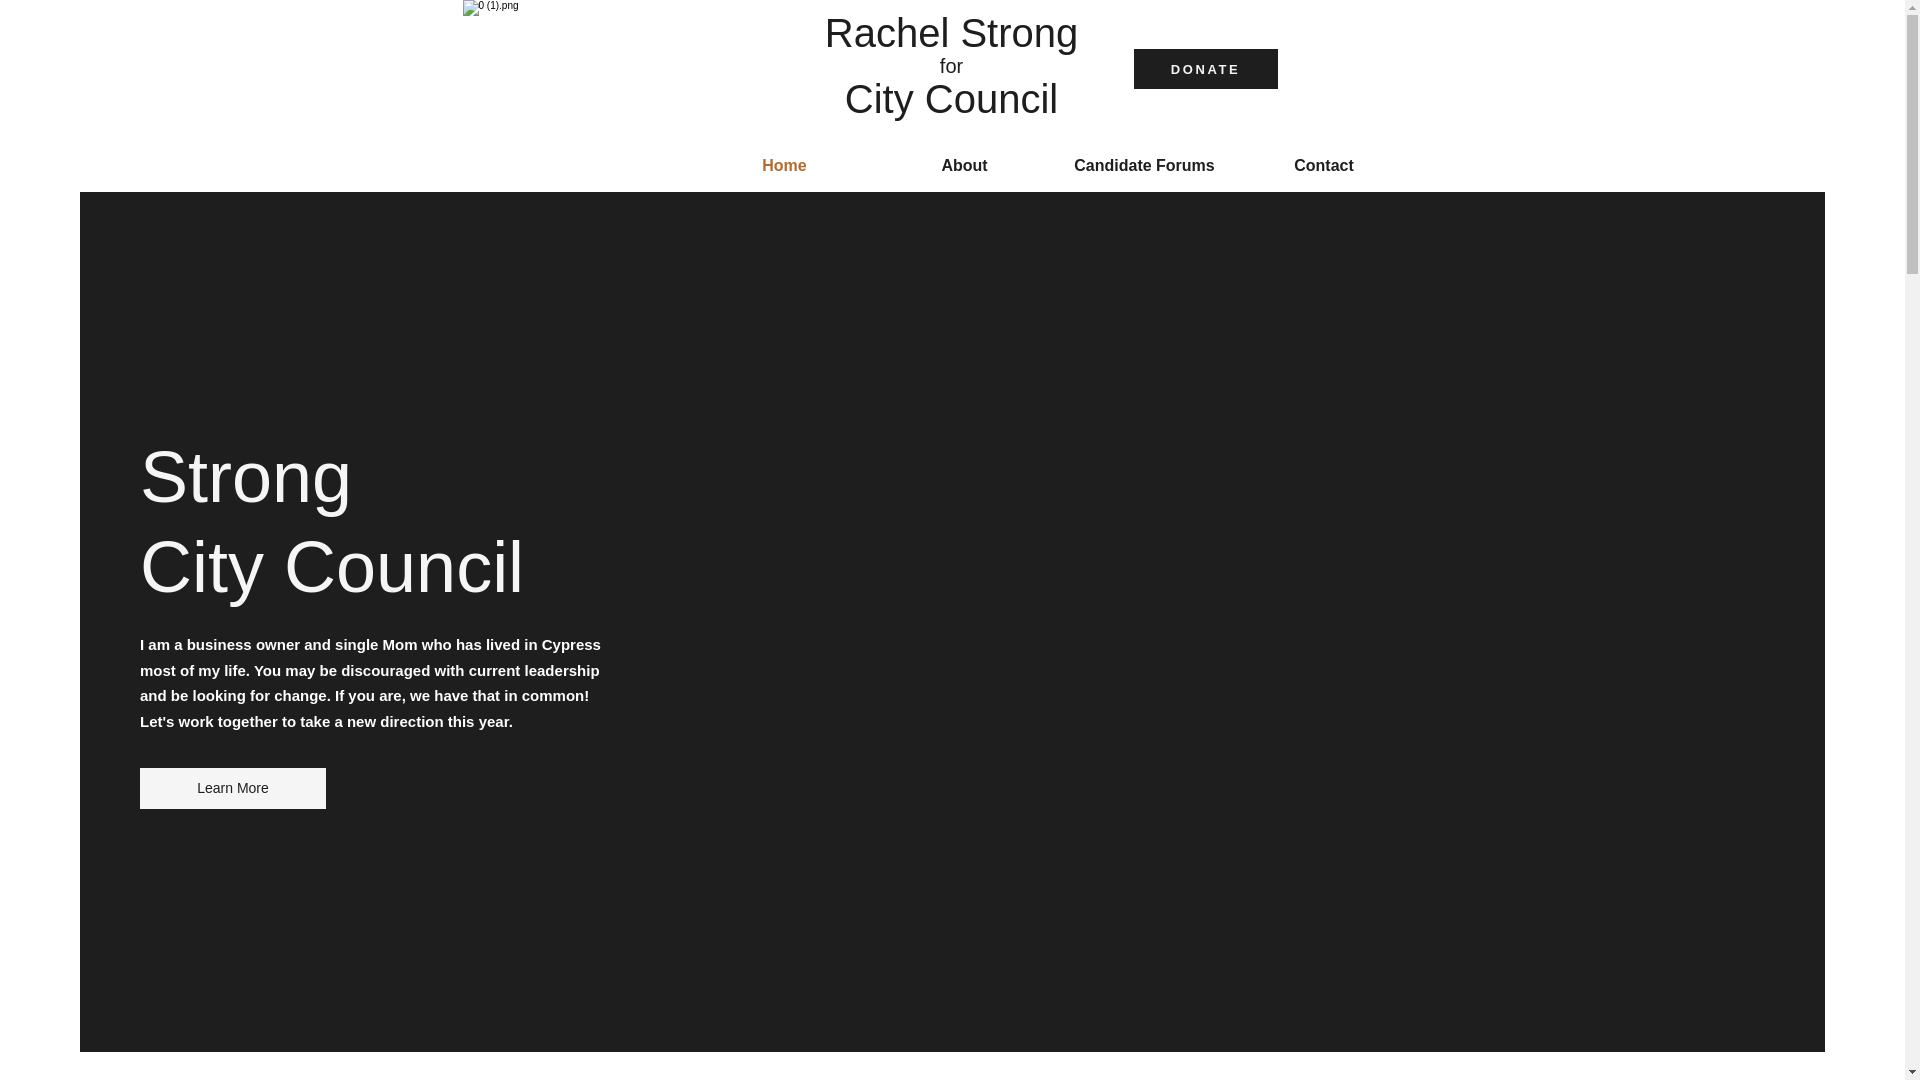  Describe the element at coordinates (233, 788) in the screenshot. I see `Learn More` at that location.